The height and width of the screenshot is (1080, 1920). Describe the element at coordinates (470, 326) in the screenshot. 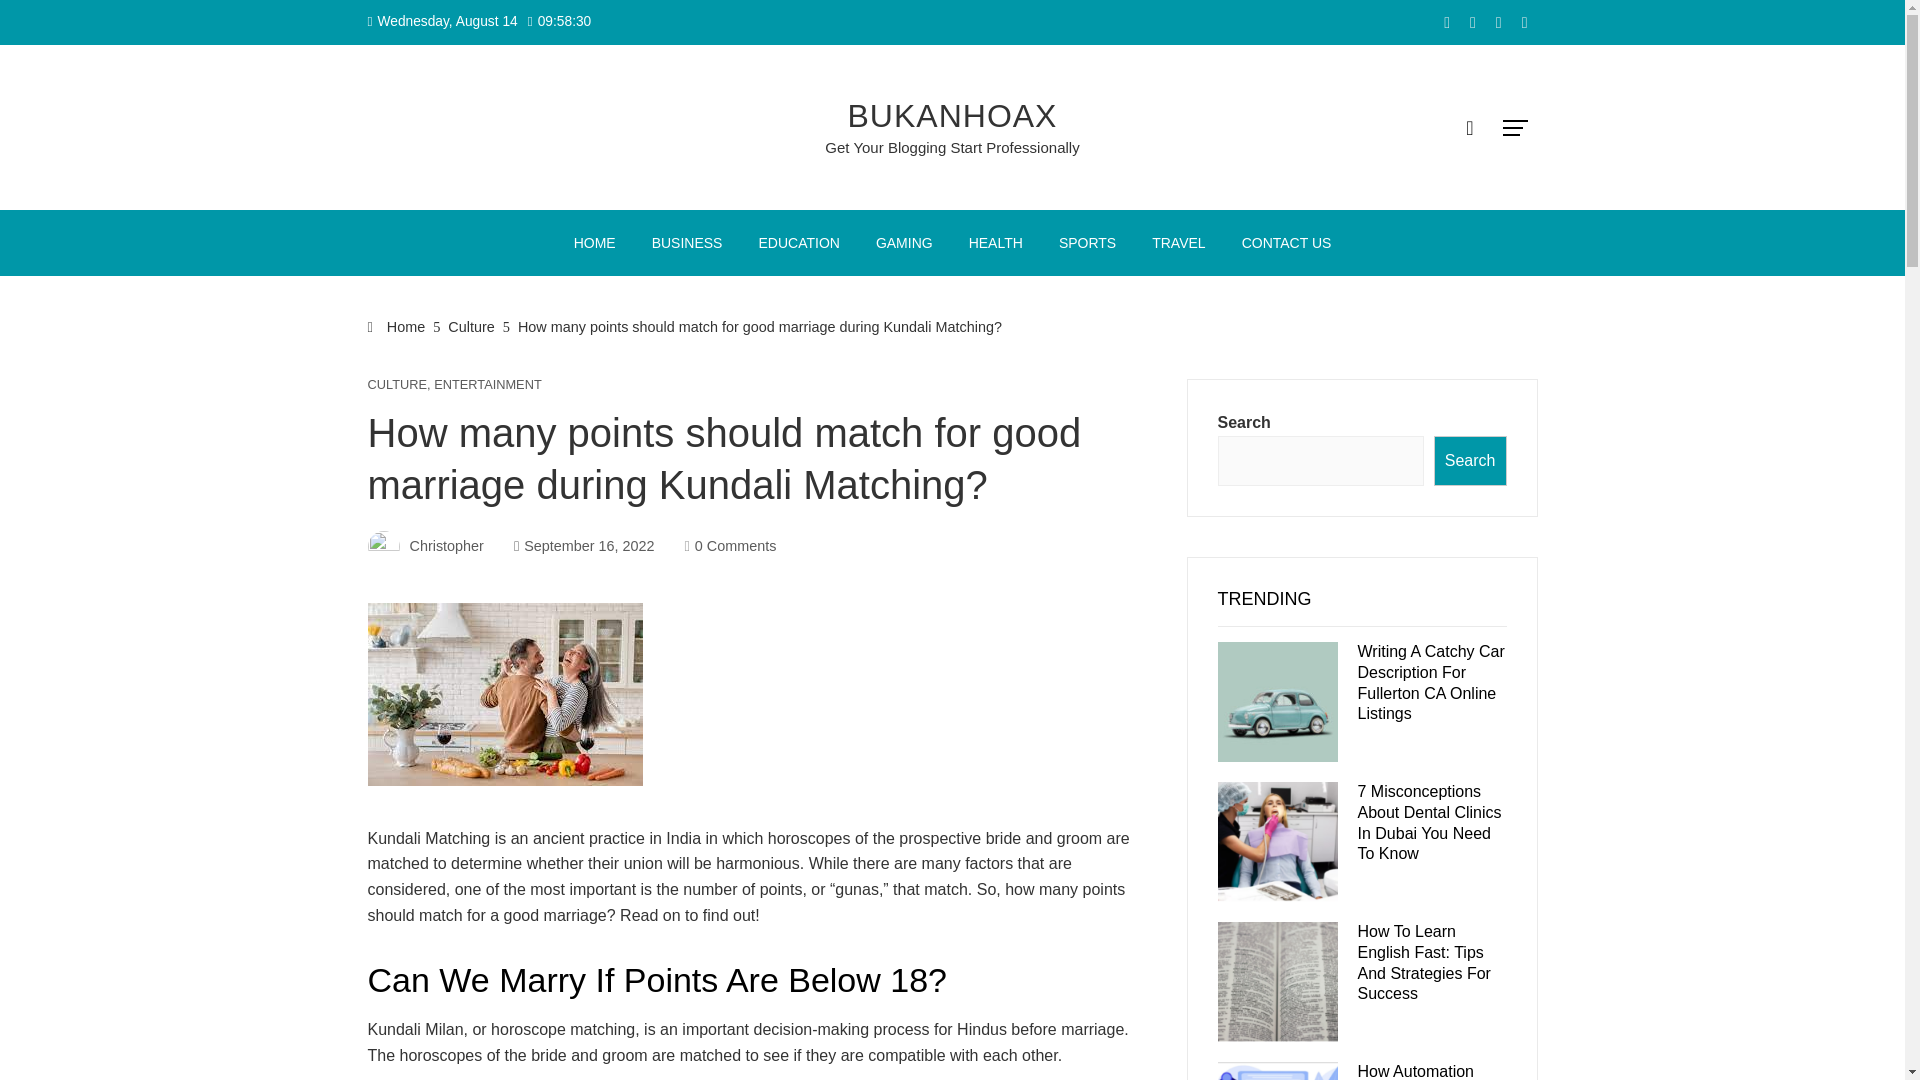

I see `Culture` at that location.